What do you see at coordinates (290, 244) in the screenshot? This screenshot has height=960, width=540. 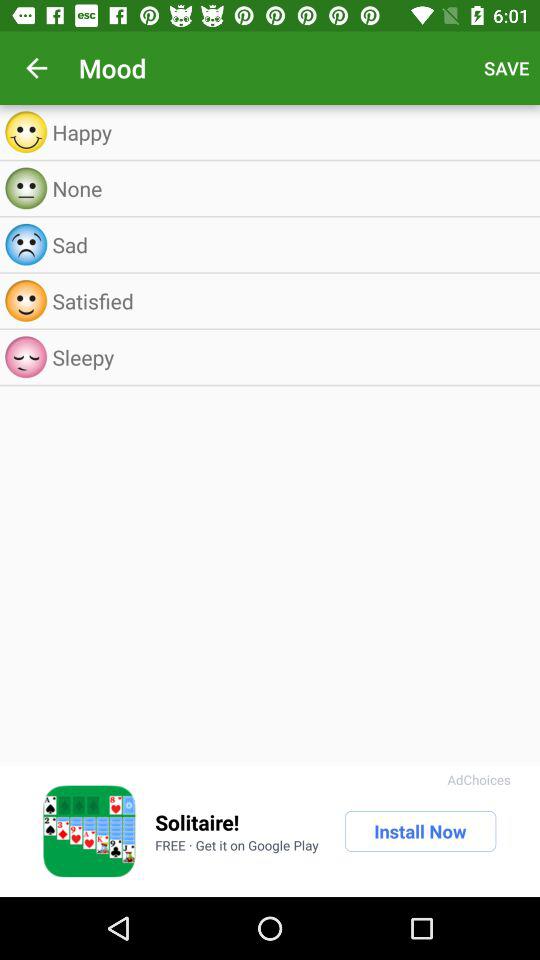 I see `press the item below the  none` at bounding box center [290, 244].